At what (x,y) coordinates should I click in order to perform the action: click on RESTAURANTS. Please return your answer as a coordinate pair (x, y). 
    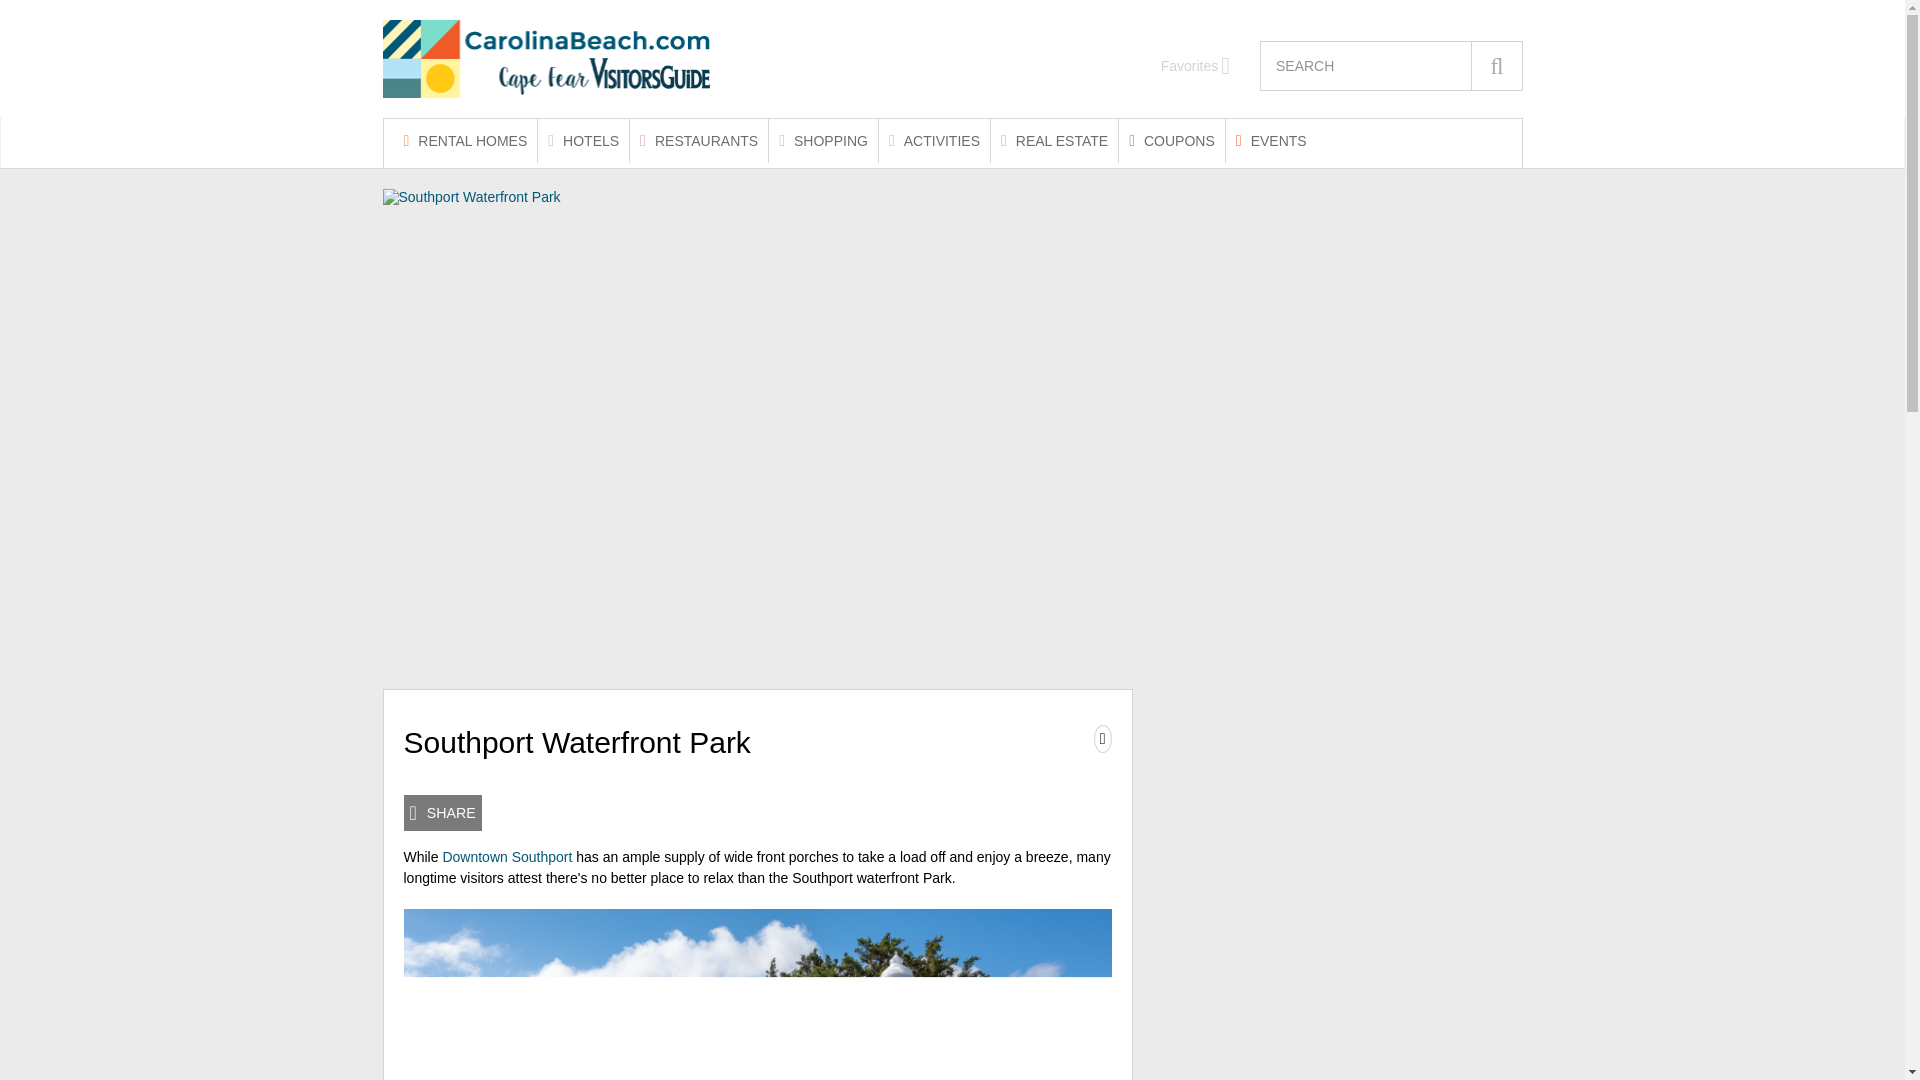
    Looking at the image, I should click on (698, 140).